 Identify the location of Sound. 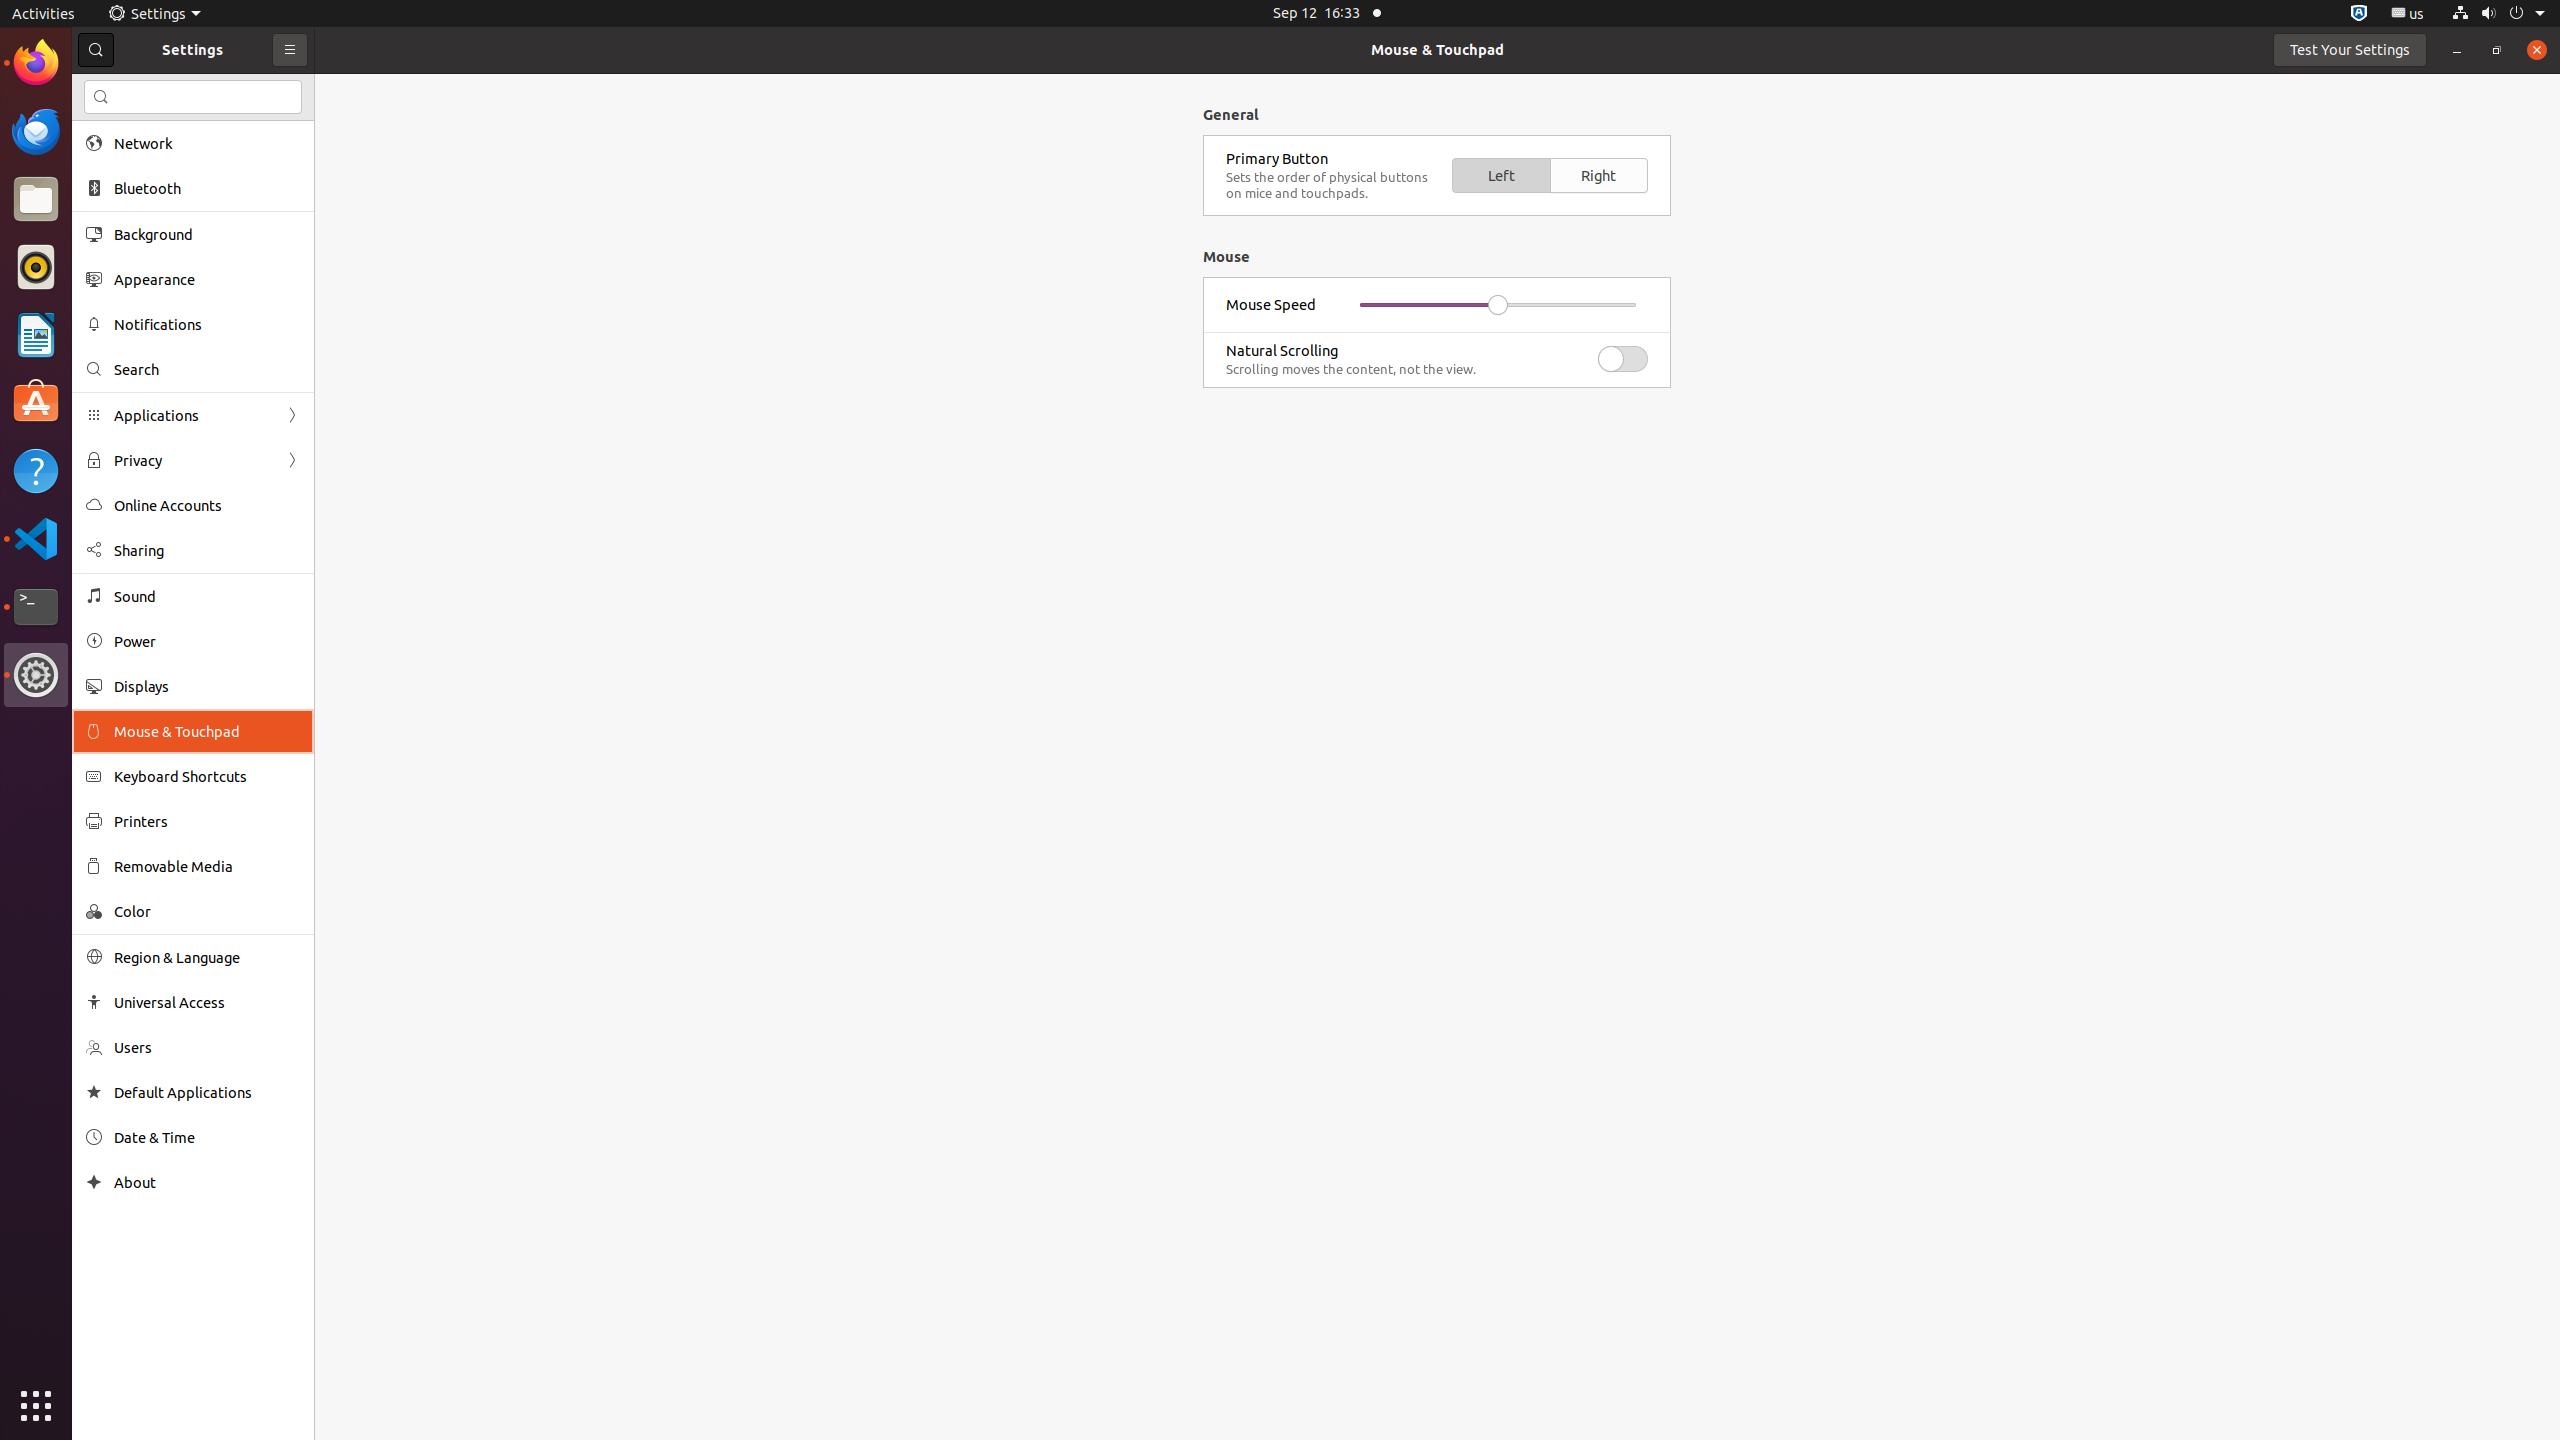
(207, 596).